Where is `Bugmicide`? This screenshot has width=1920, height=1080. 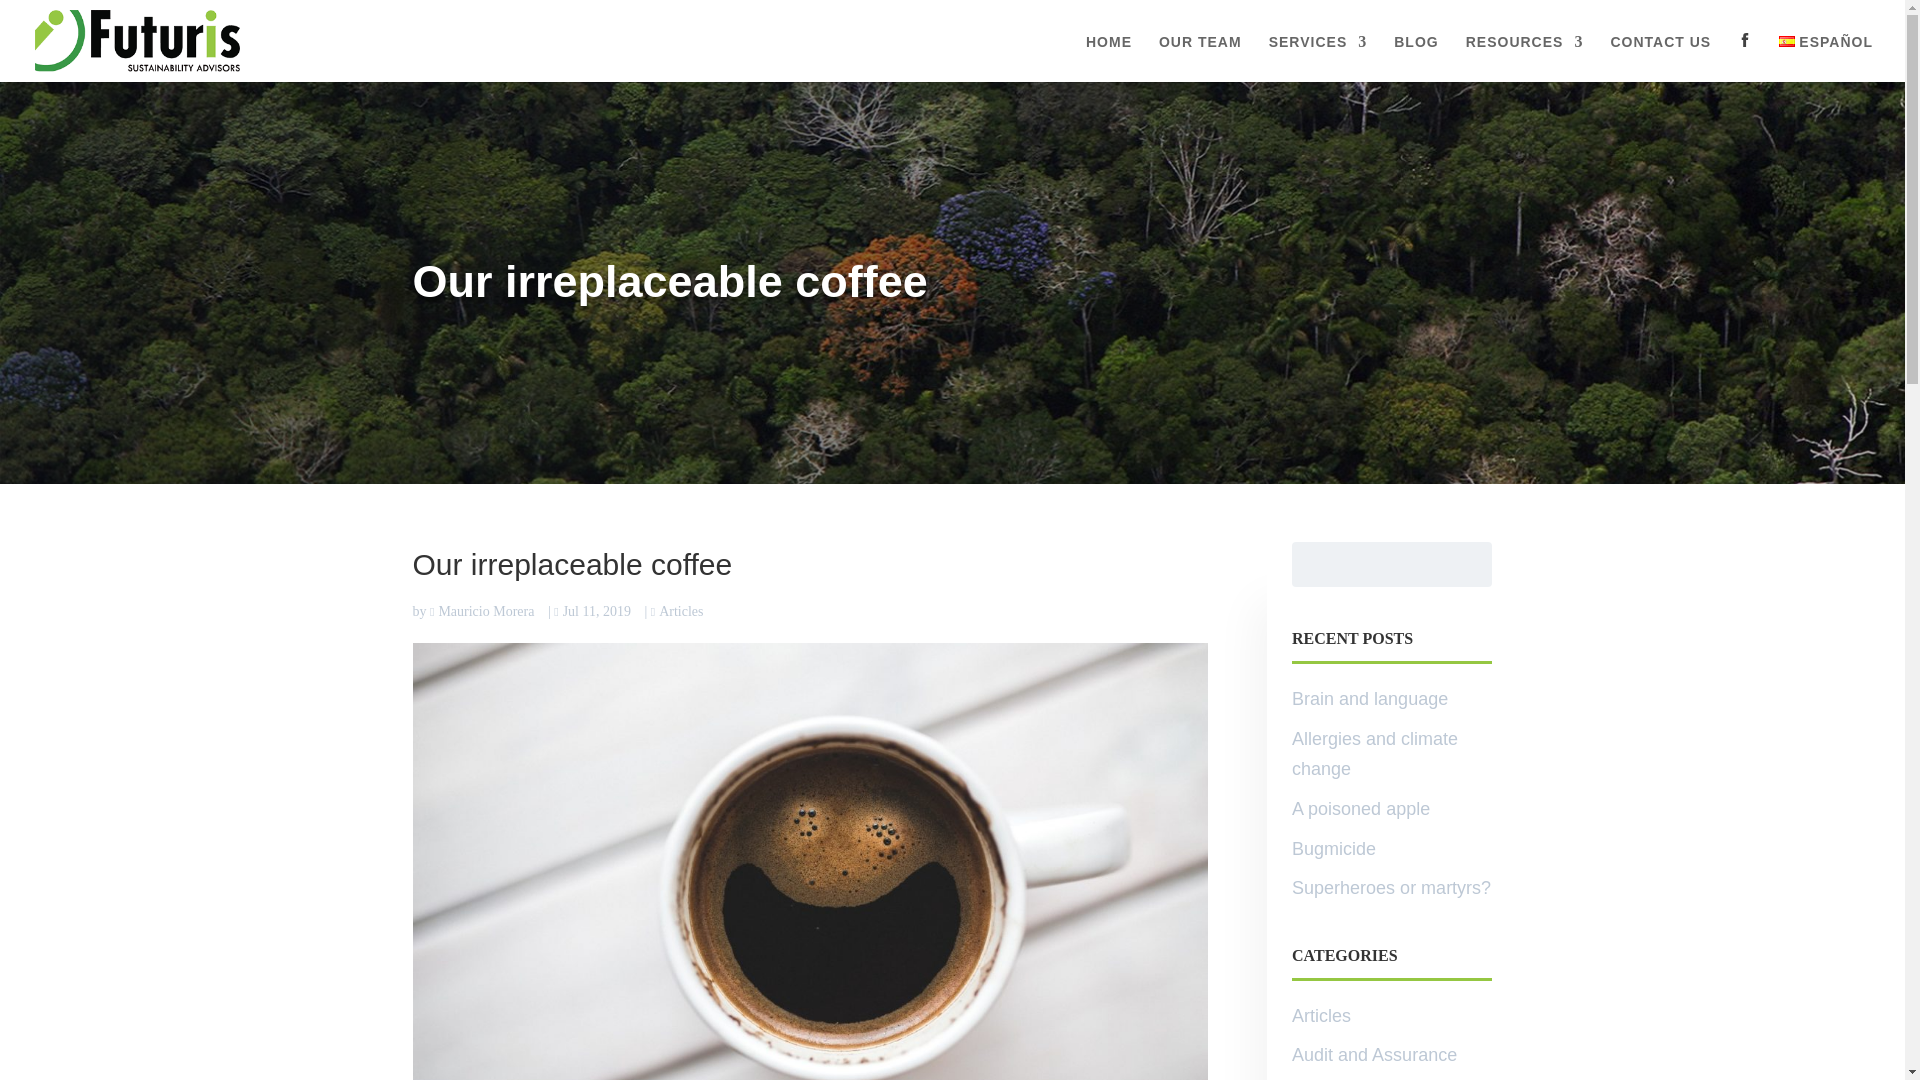
Bugmicide is located at coordinates (1334, 848).